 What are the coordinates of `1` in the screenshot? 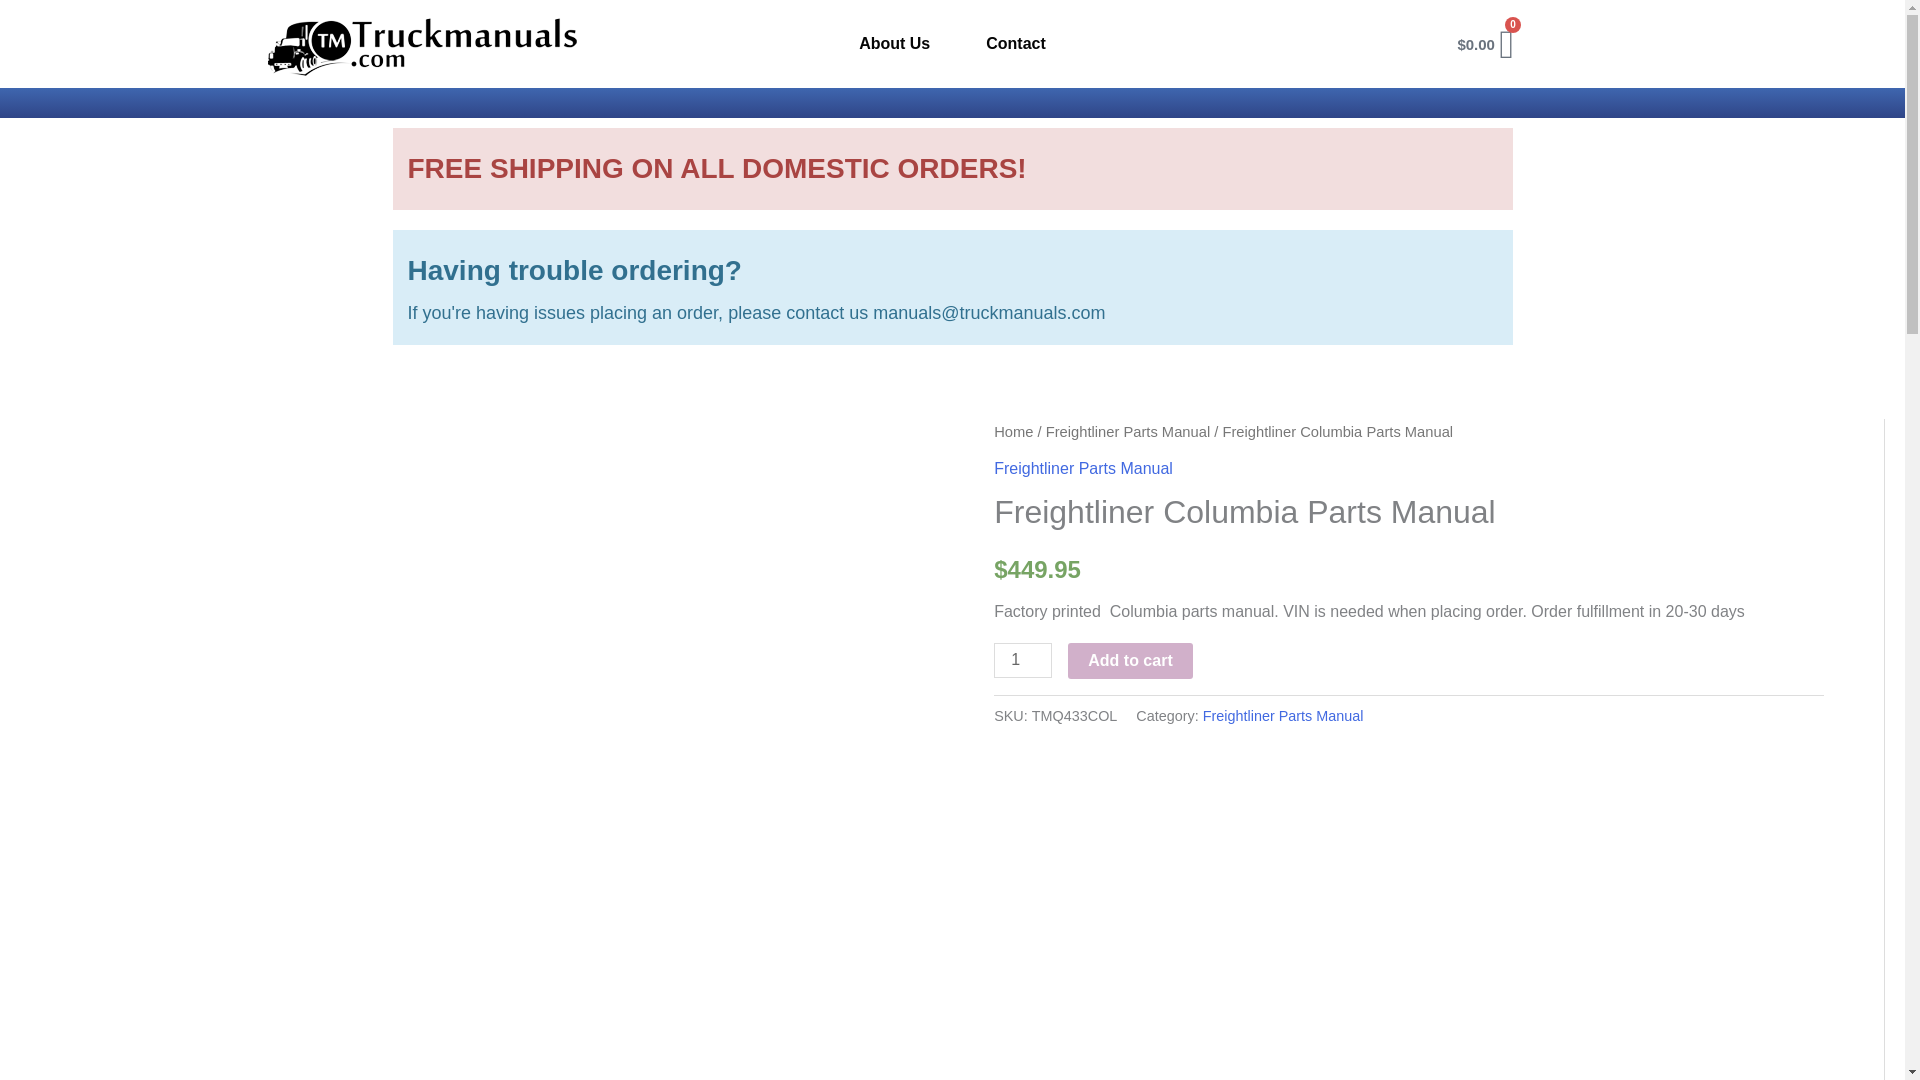 It's located at (1023, 660).